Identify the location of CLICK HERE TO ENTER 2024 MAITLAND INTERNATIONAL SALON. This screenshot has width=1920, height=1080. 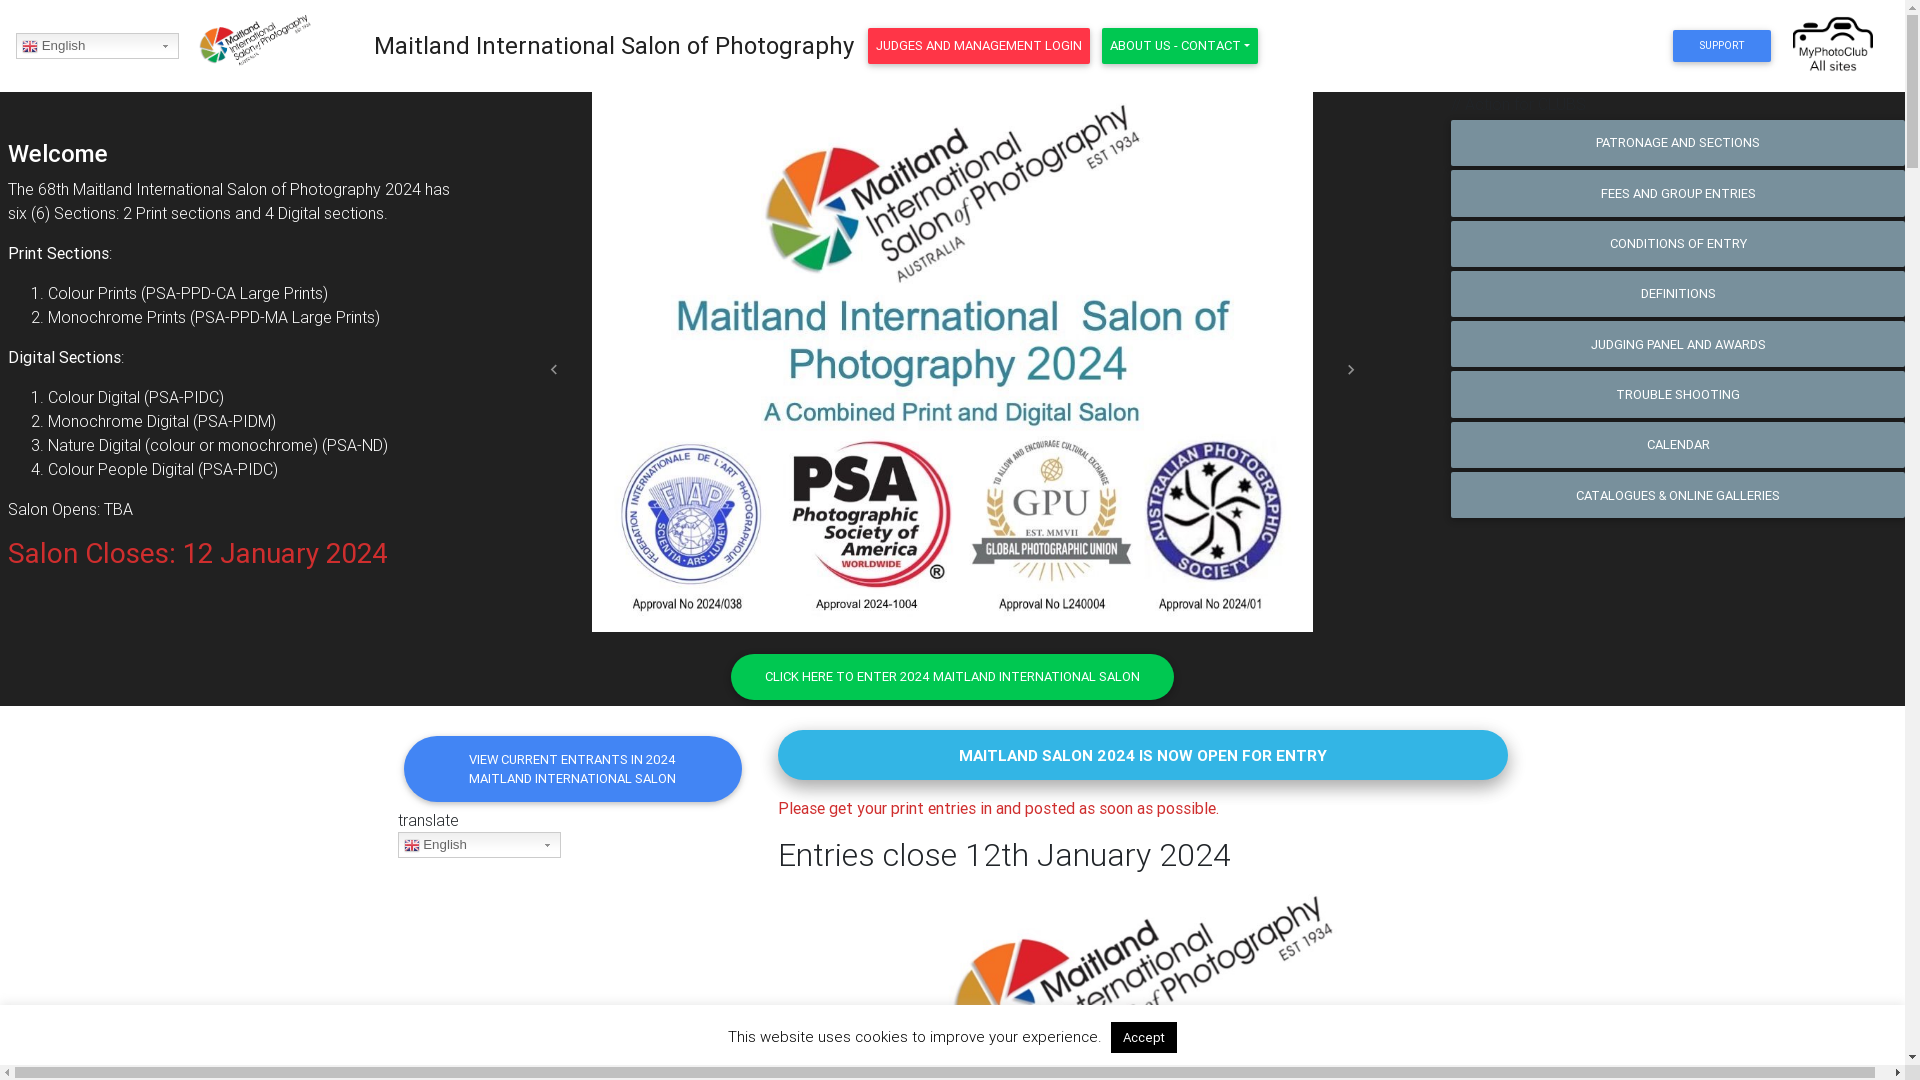
(952, 677).